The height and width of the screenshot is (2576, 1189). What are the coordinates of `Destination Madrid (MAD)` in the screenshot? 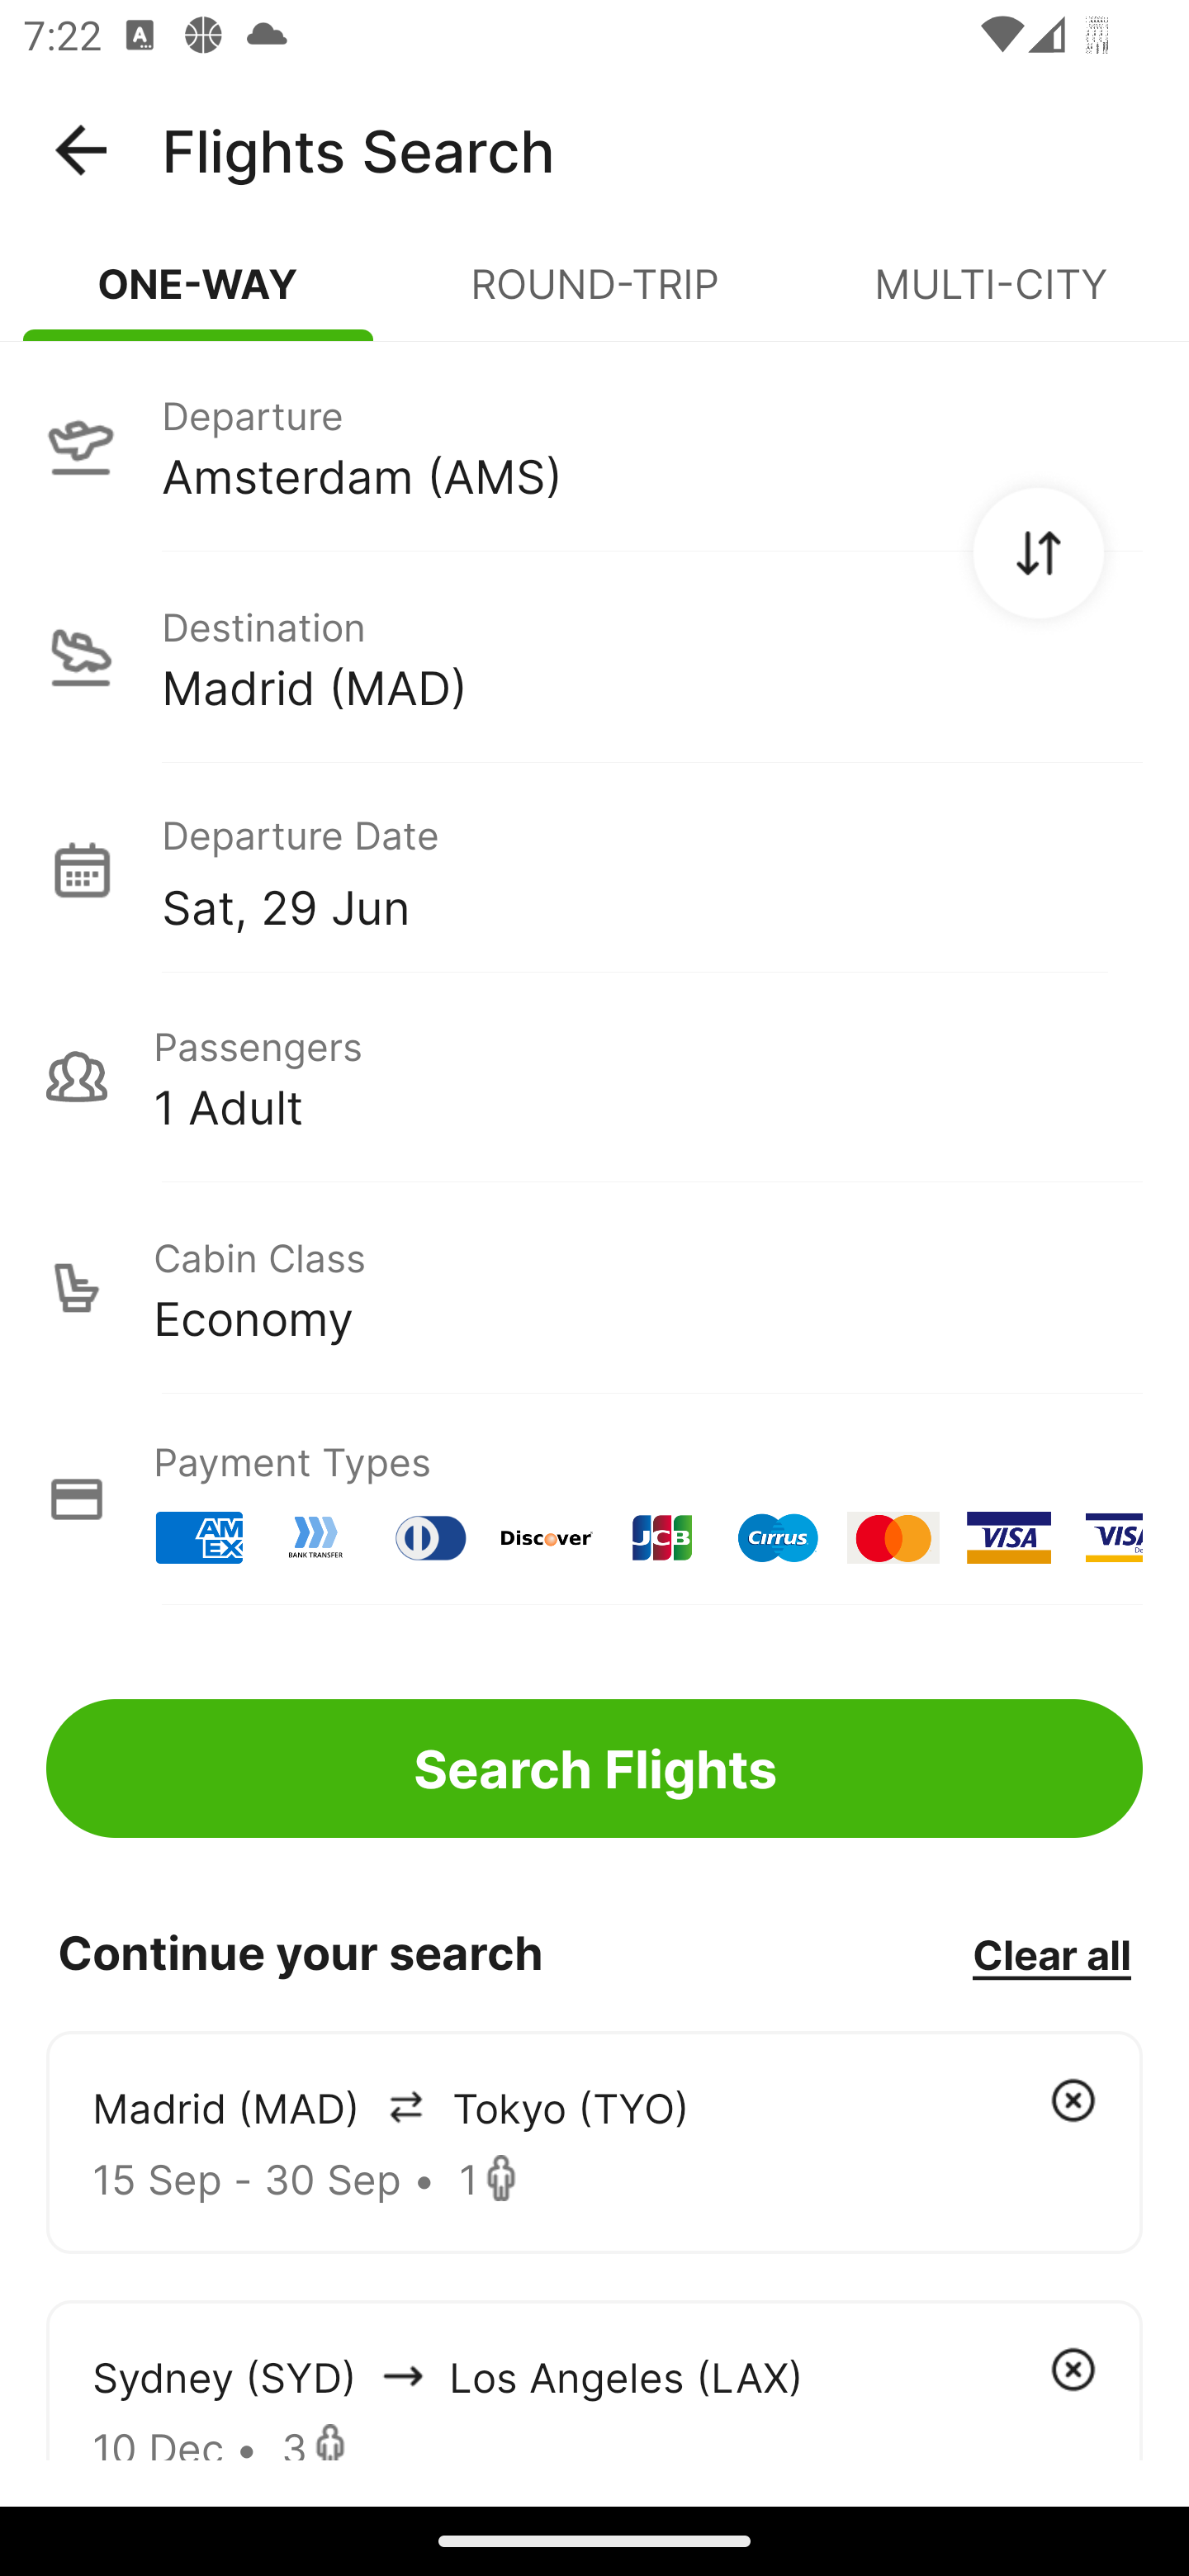 It's located at (594, 657).